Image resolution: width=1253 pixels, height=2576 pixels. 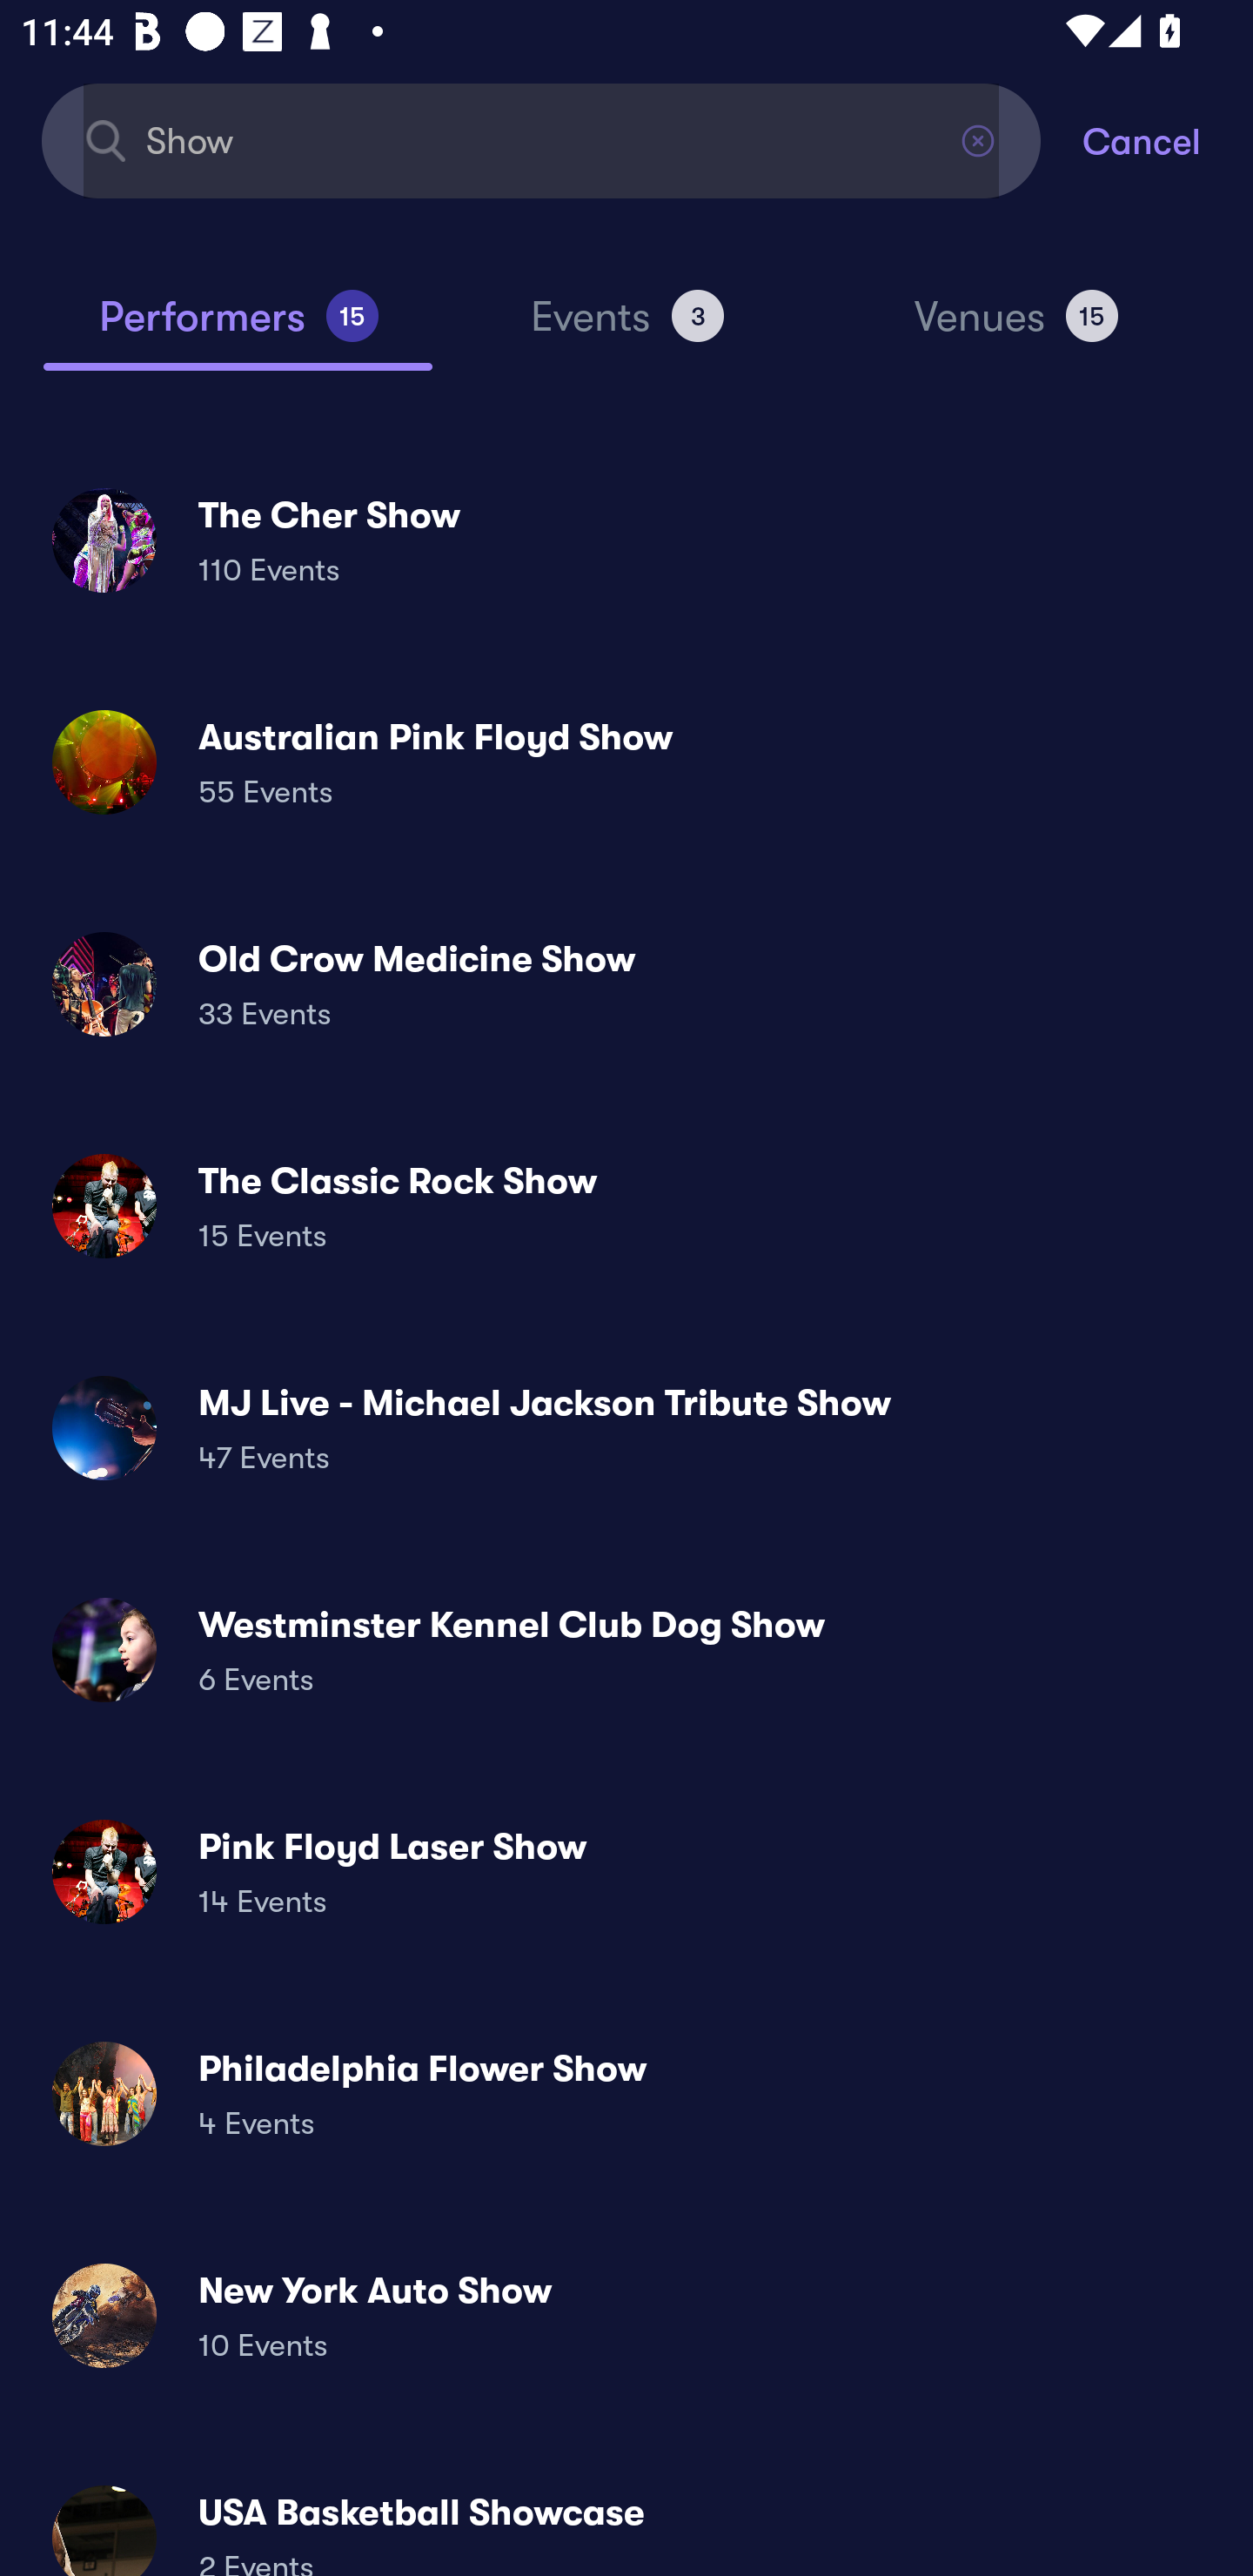 What do you see at coordinates (626, 329) in the screenshot?
I see `Events 3` at bounding box center [626, 329].